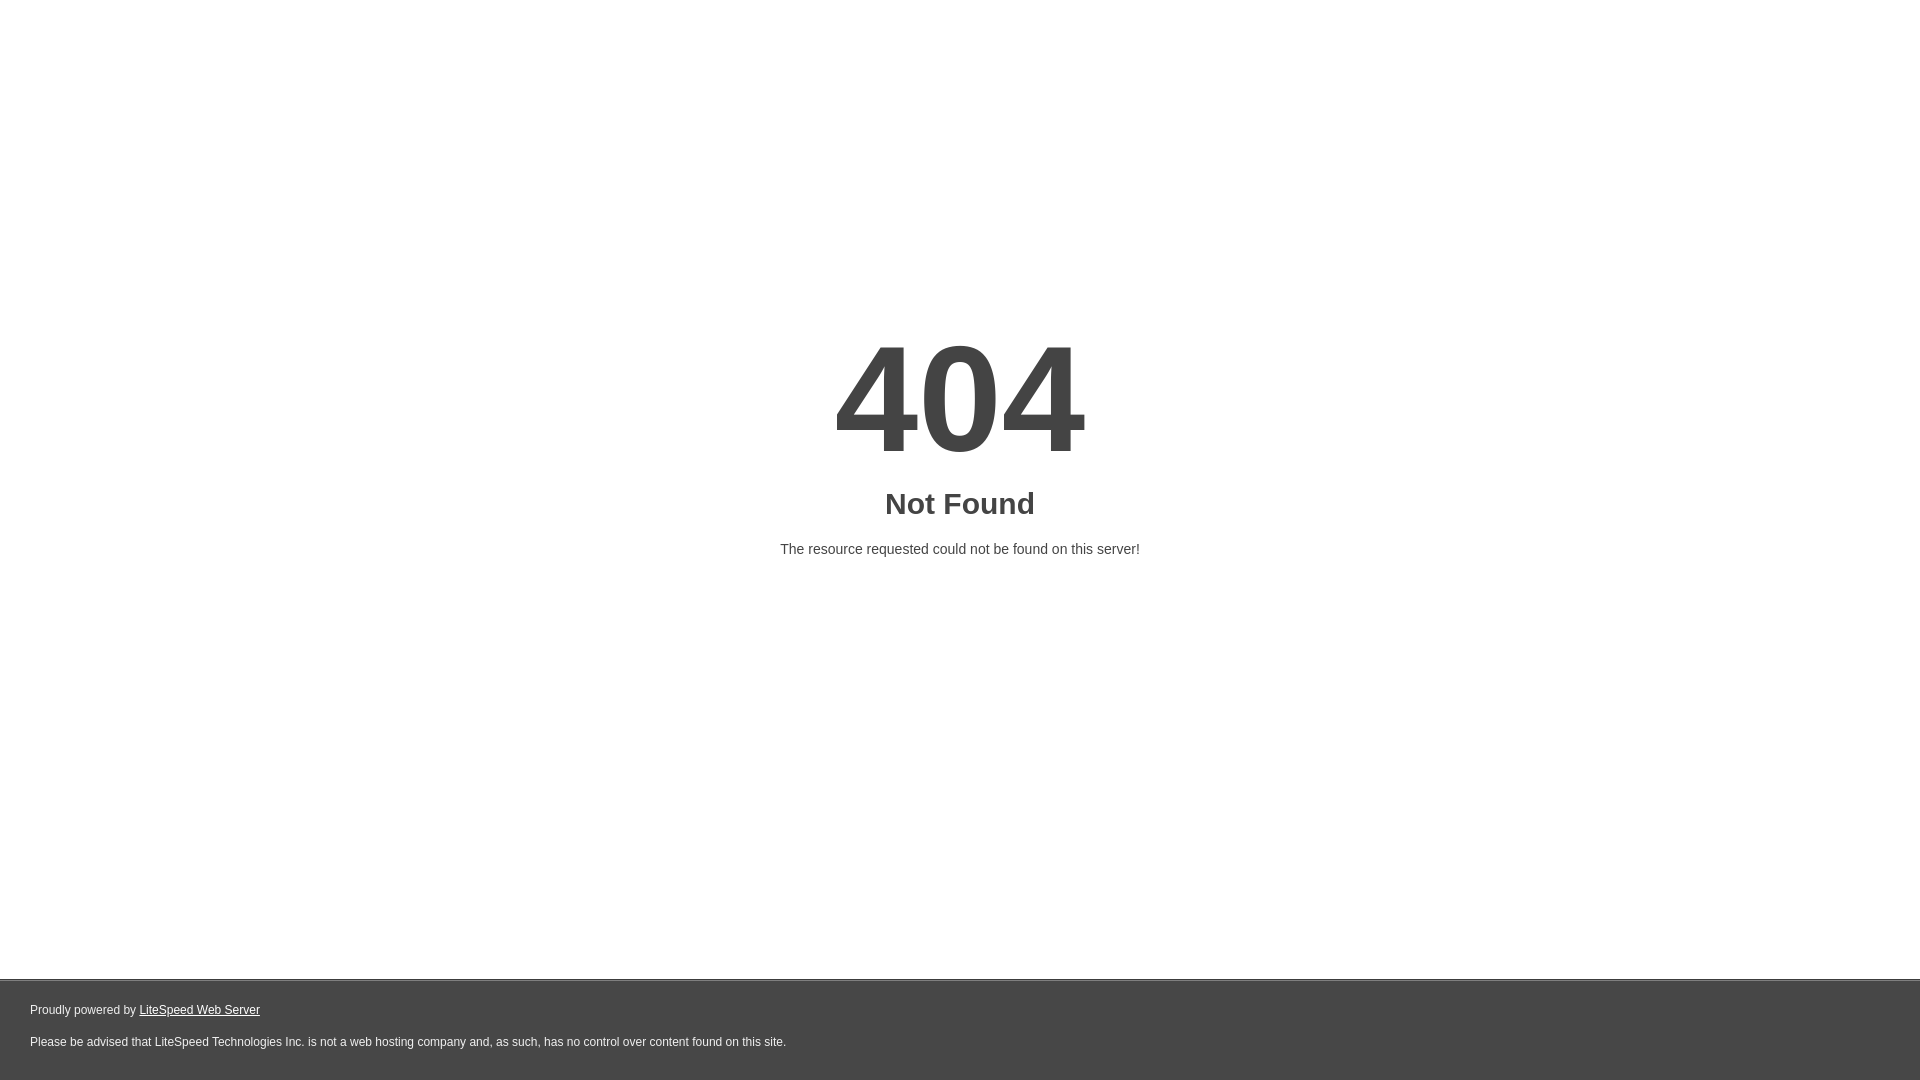 The height and width of the screenshot is (1080, 1920). What do you see at coordinates (198, 1010) in the screenshot?
I see `LiteSpeed Web Server` at bounding box center [198, 1010].